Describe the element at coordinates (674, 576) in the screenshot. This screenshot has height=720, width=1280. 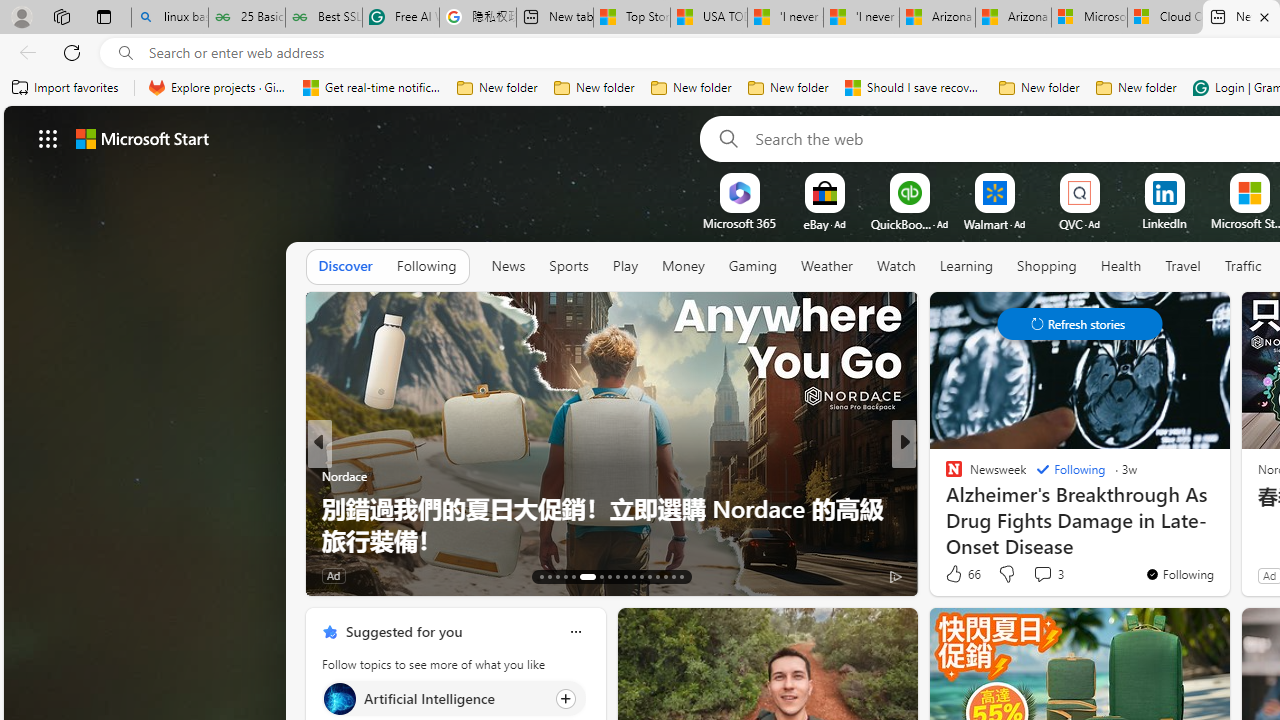
I see `AutomationID: tab-28` at that location.